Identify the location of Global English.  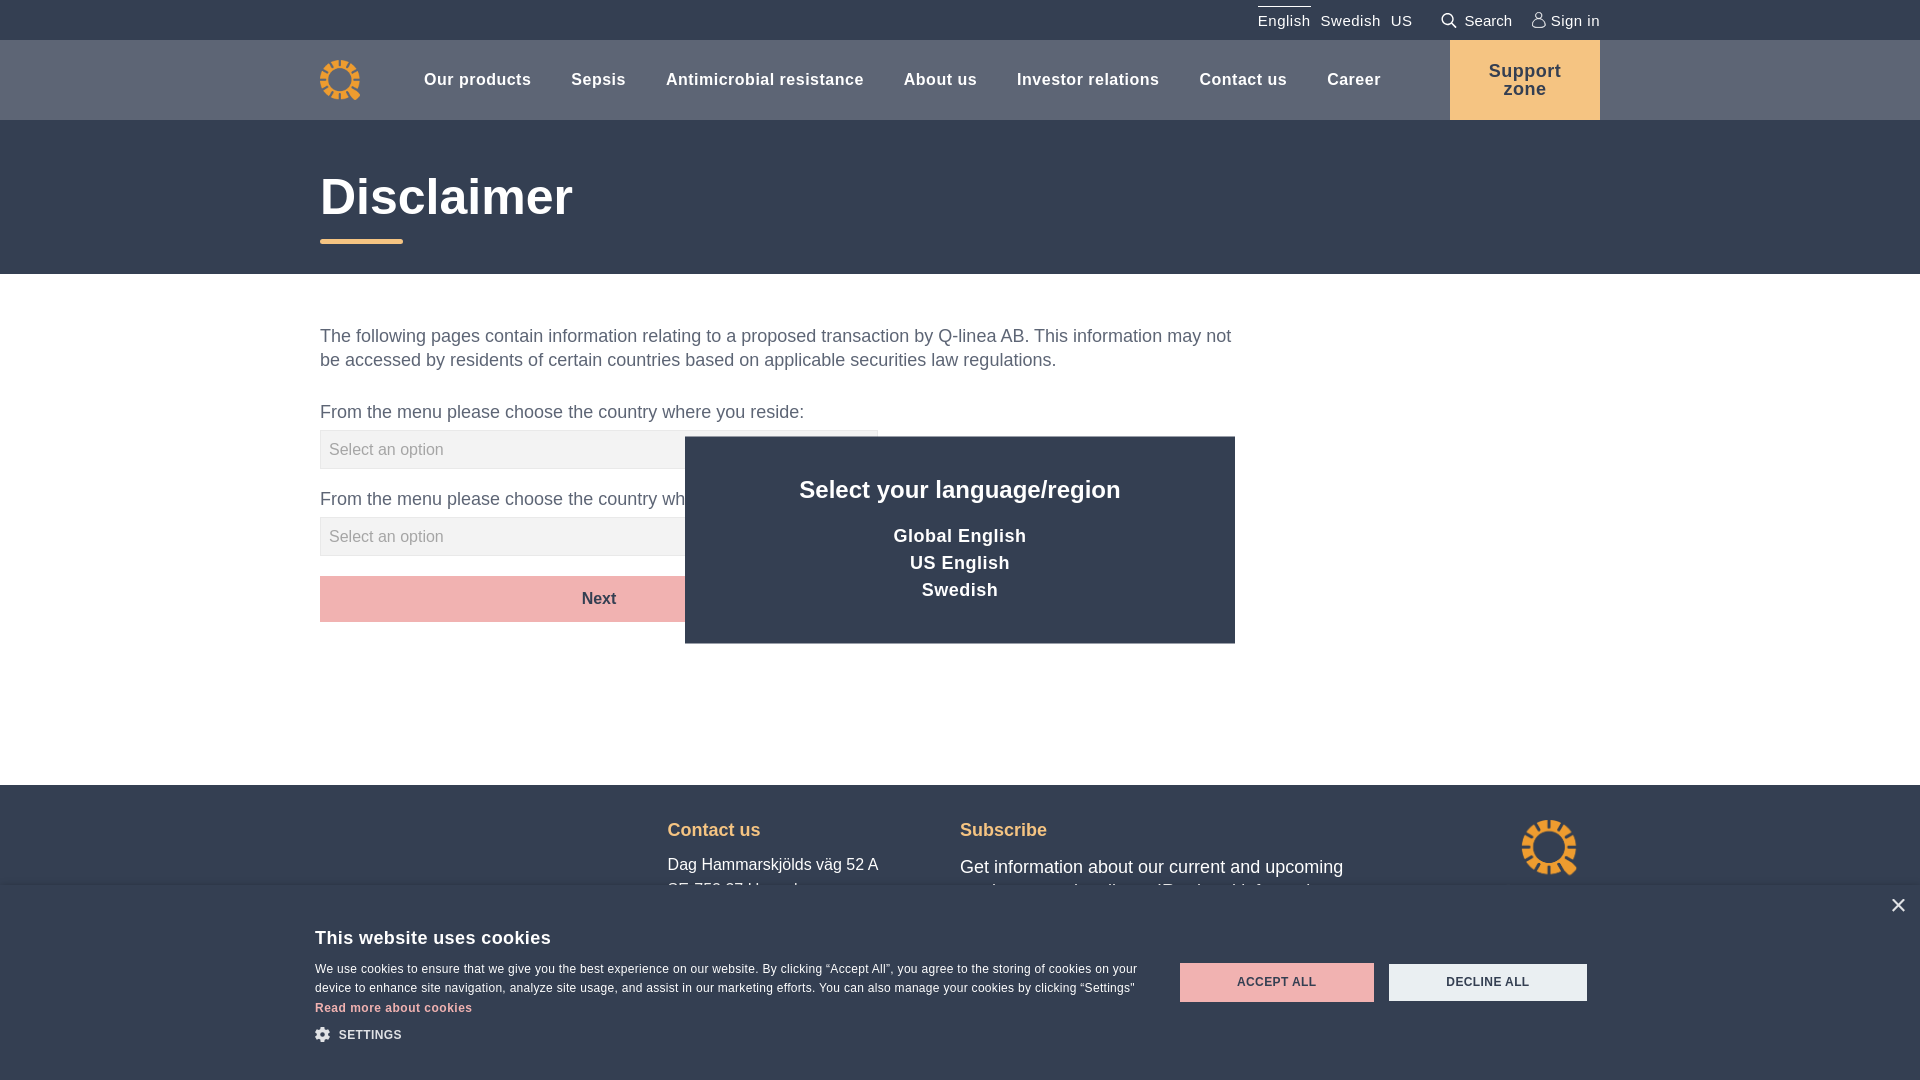
(958, 536).